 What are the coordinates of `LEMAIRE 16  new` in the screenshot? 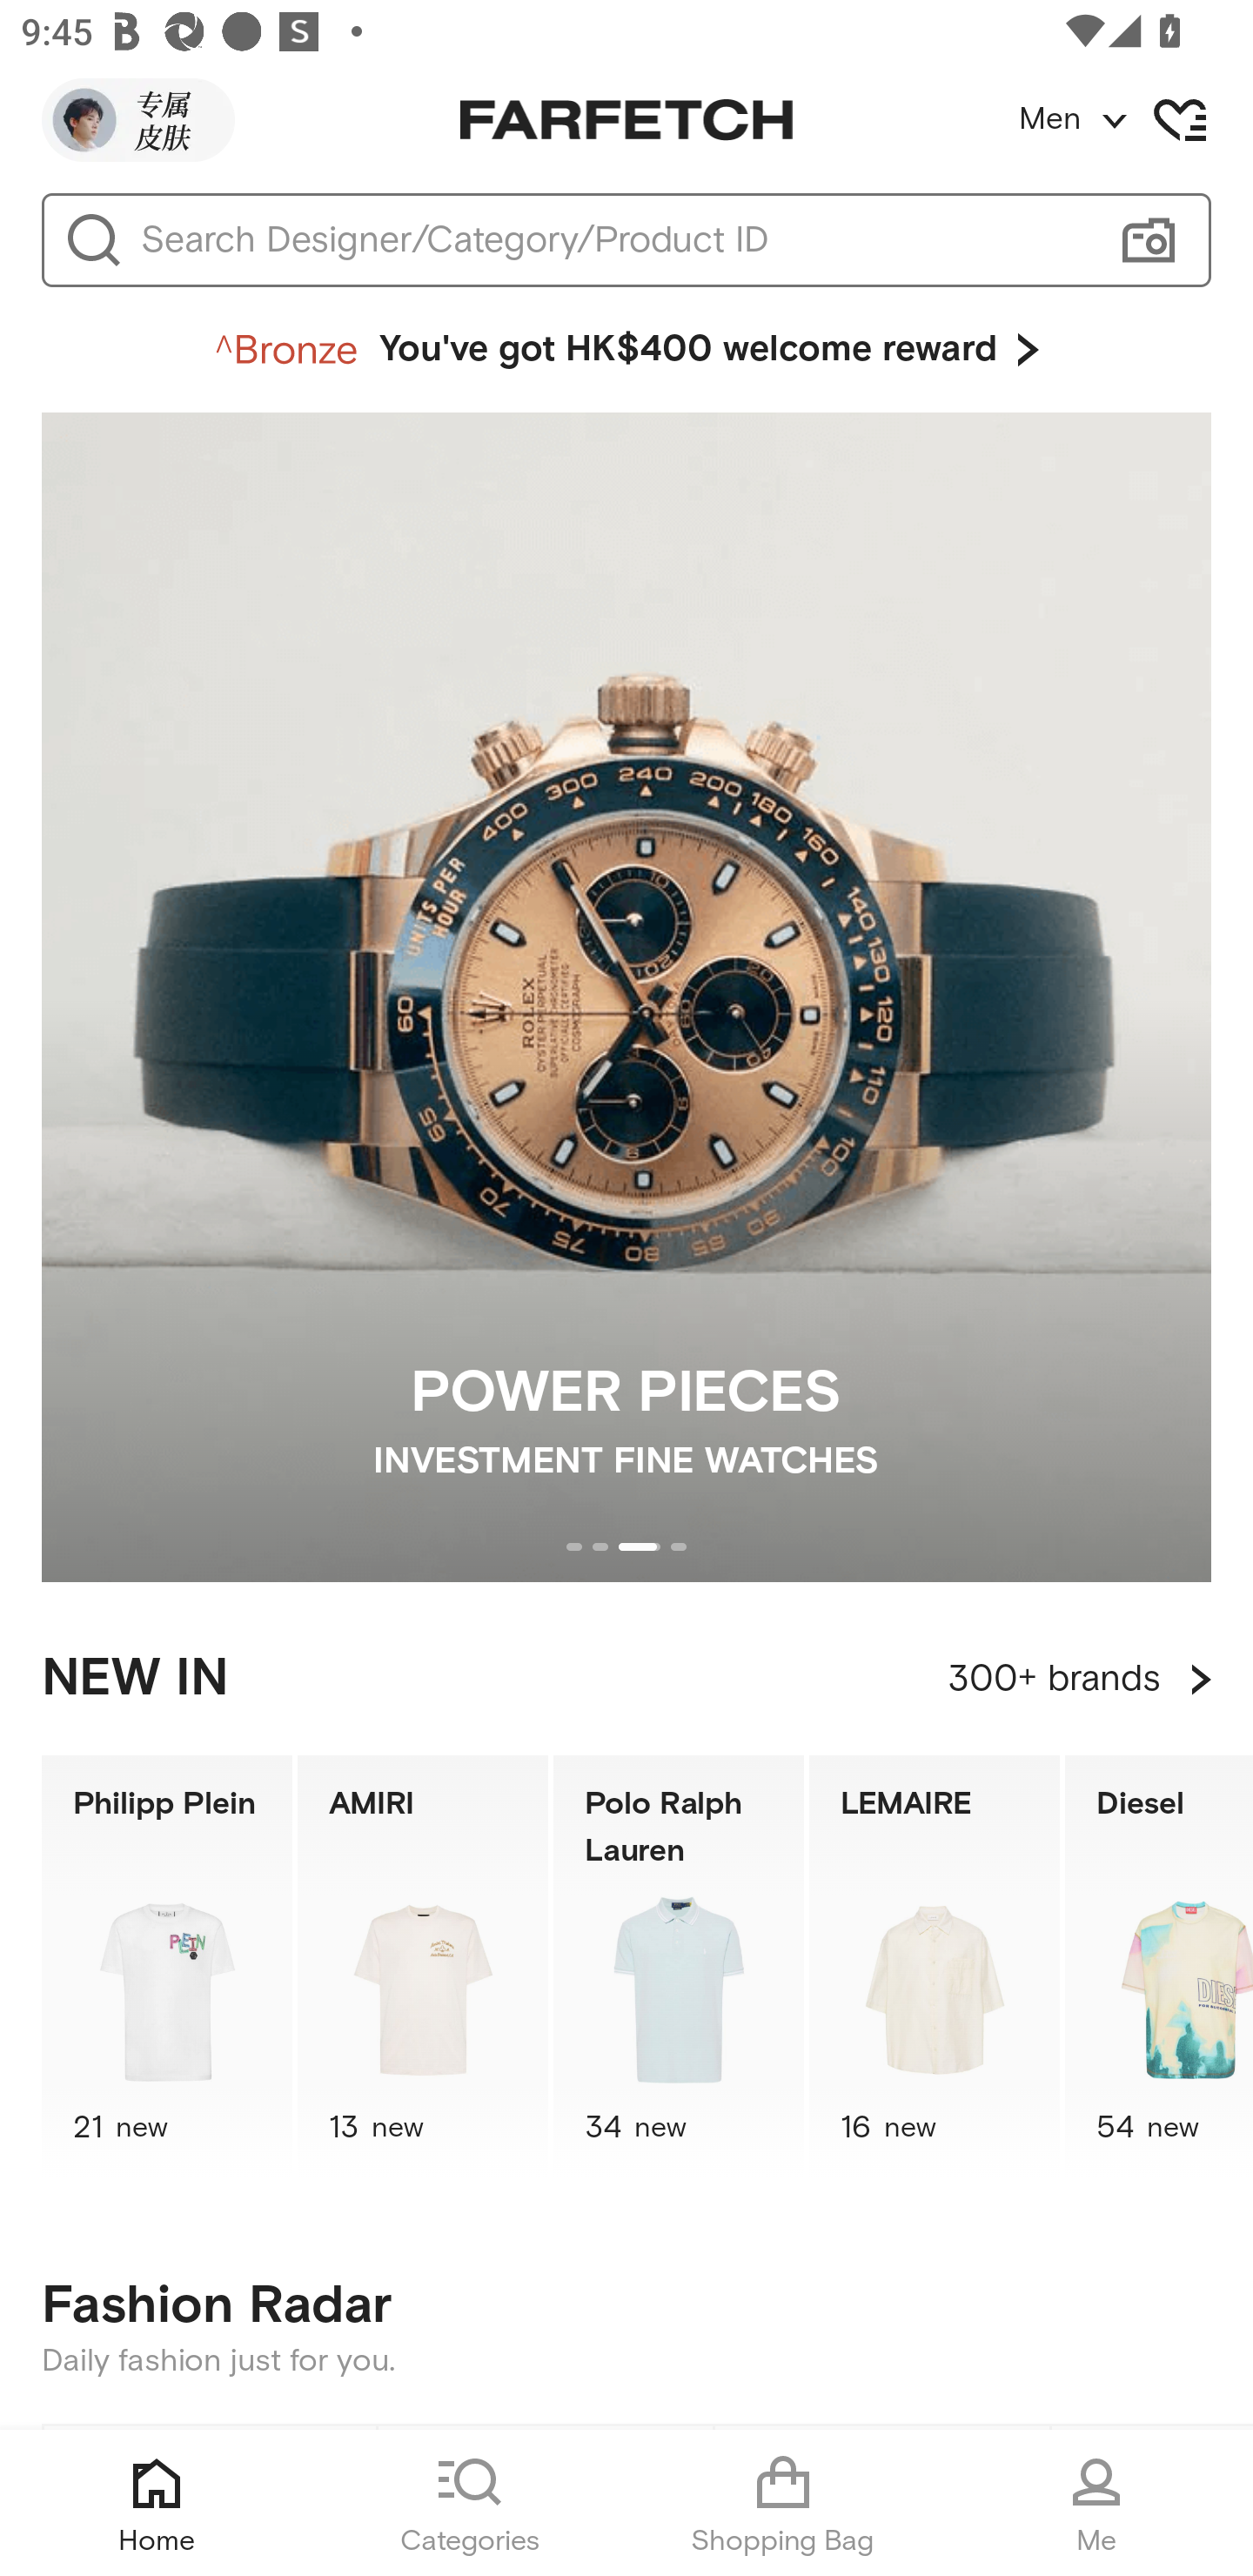 It's located at (935, 1967).